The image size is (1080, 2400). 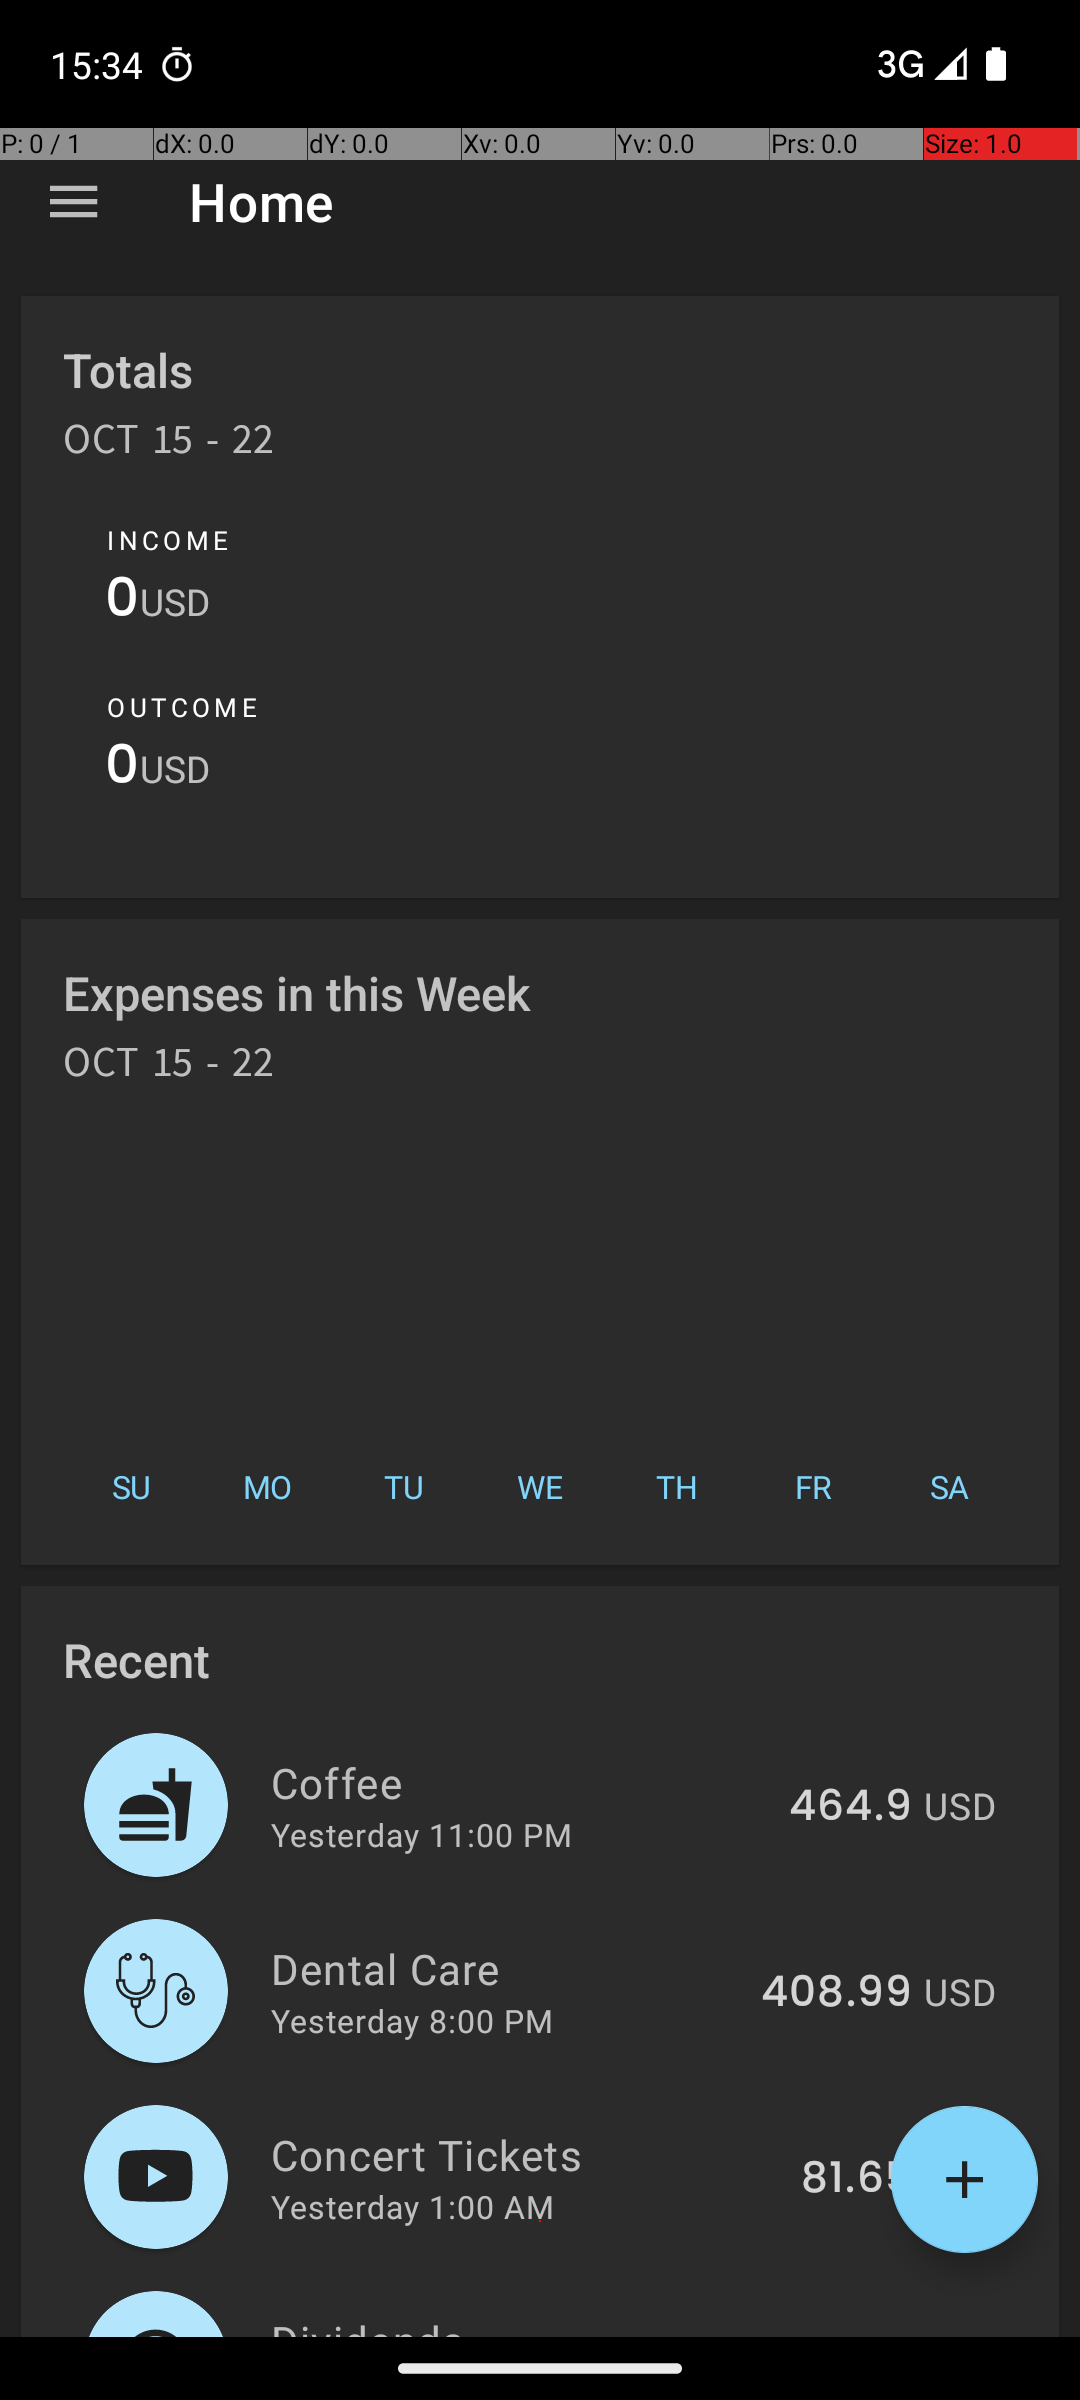 What do you see at coordinates (504, 1968) in the screenshot?
I see `Dental Care` at bounding box center [504, 1968].